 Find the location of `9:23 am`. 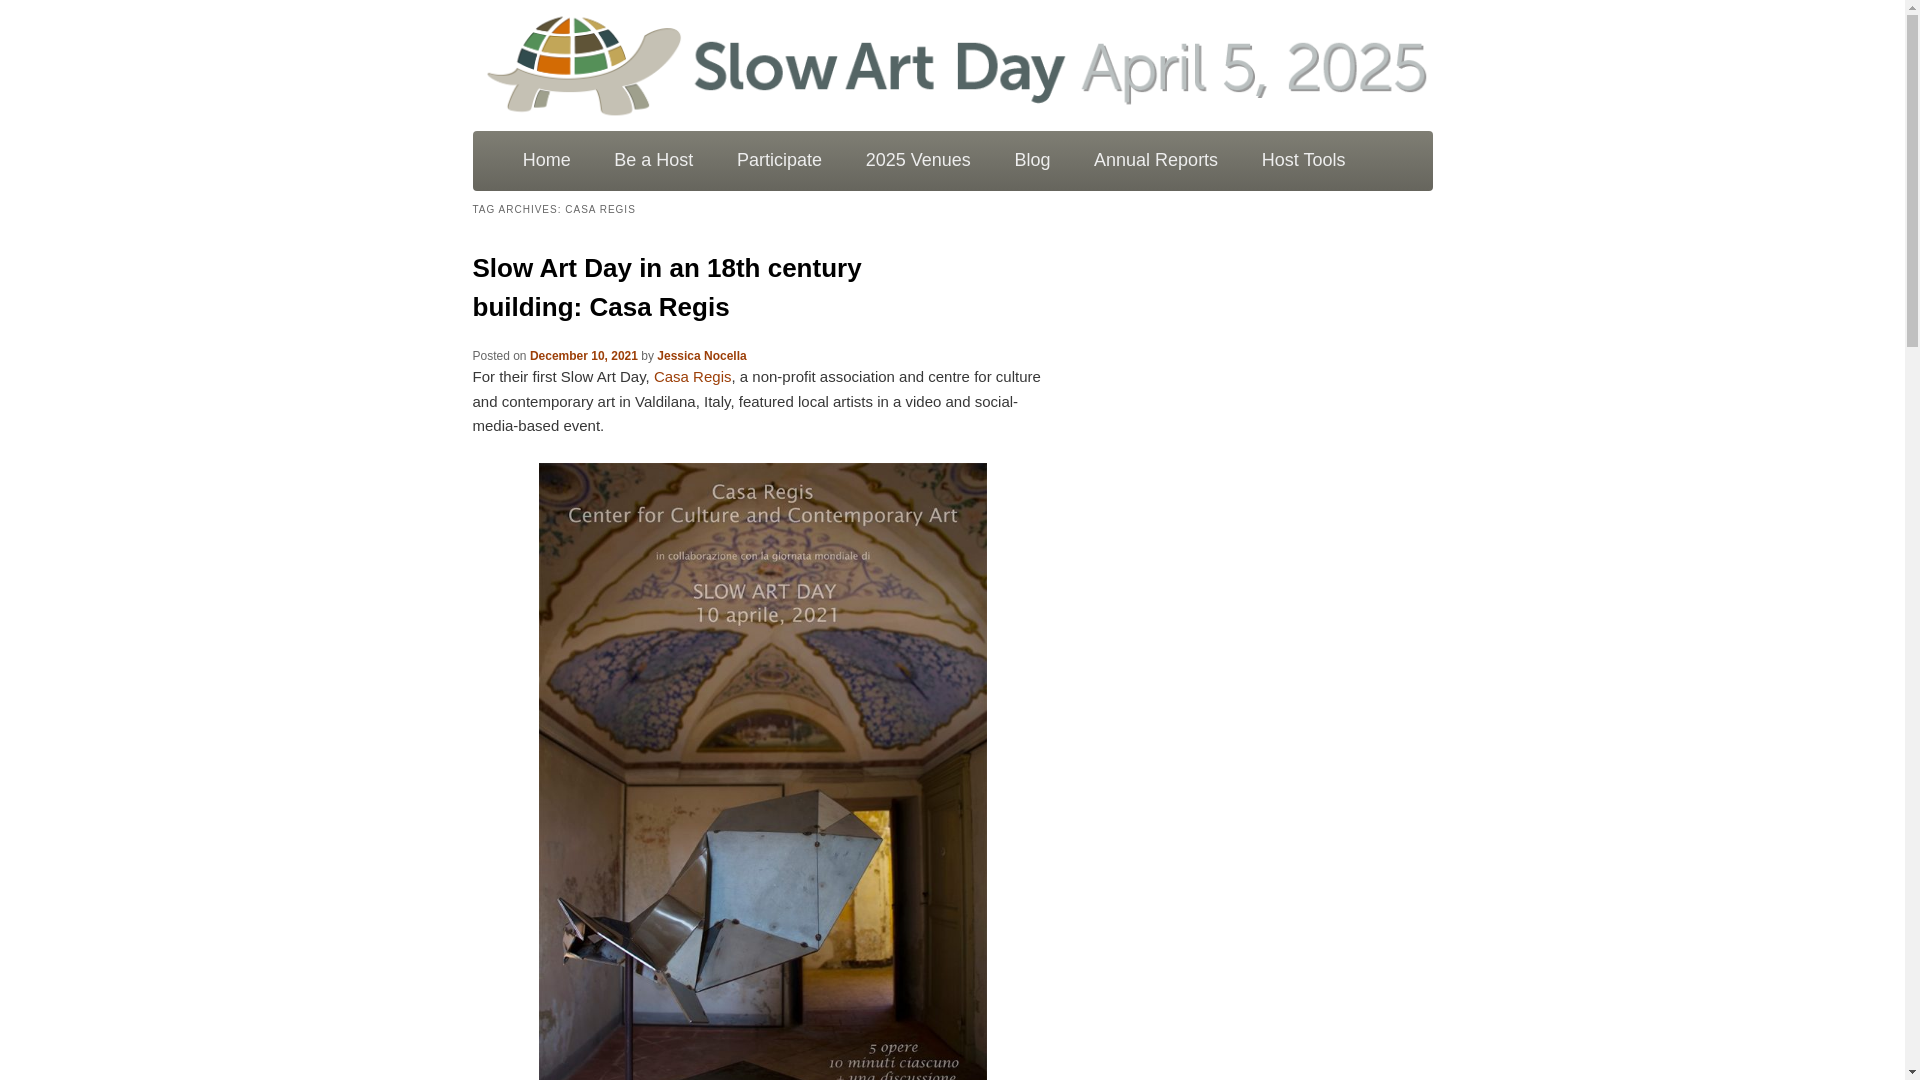

9:23 am is located at coordinates (583, 355).